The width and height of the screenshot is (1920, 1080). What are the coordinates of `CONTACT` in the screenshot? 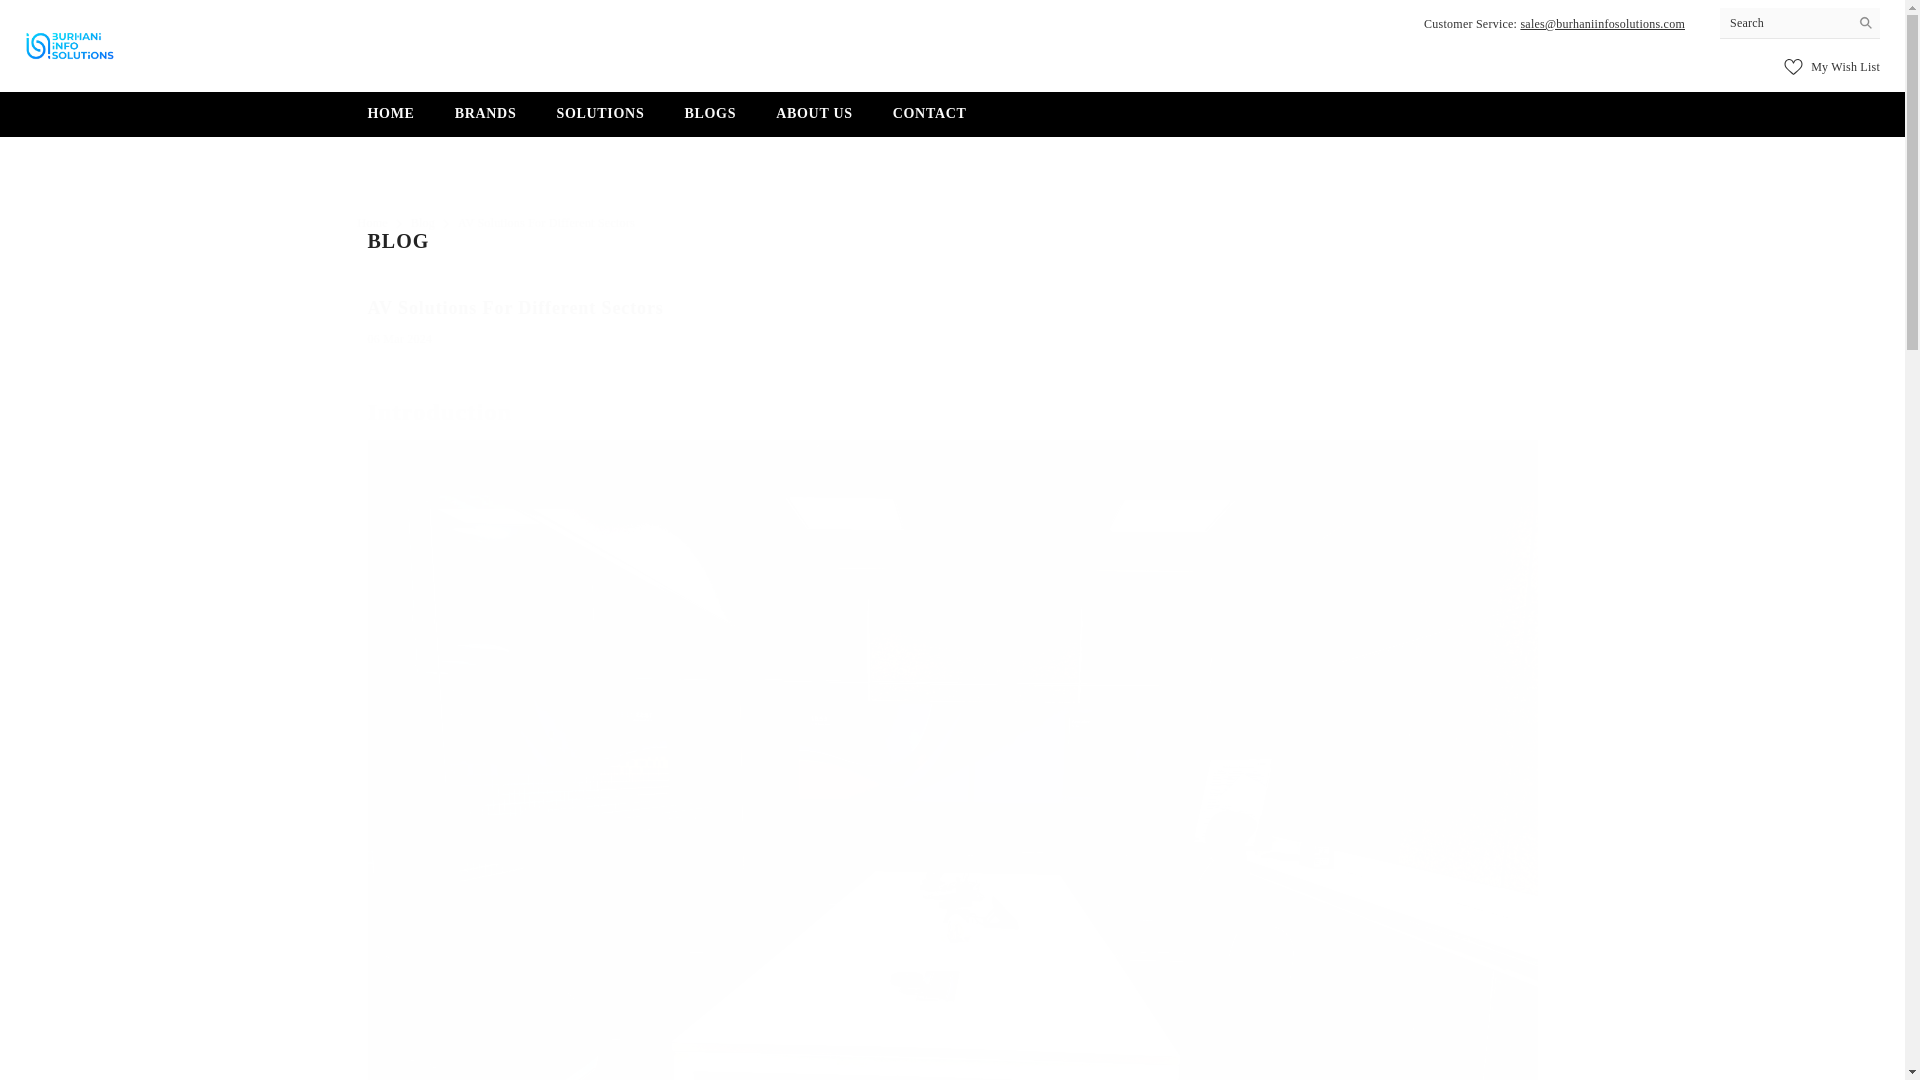 It's located at (930, 120).